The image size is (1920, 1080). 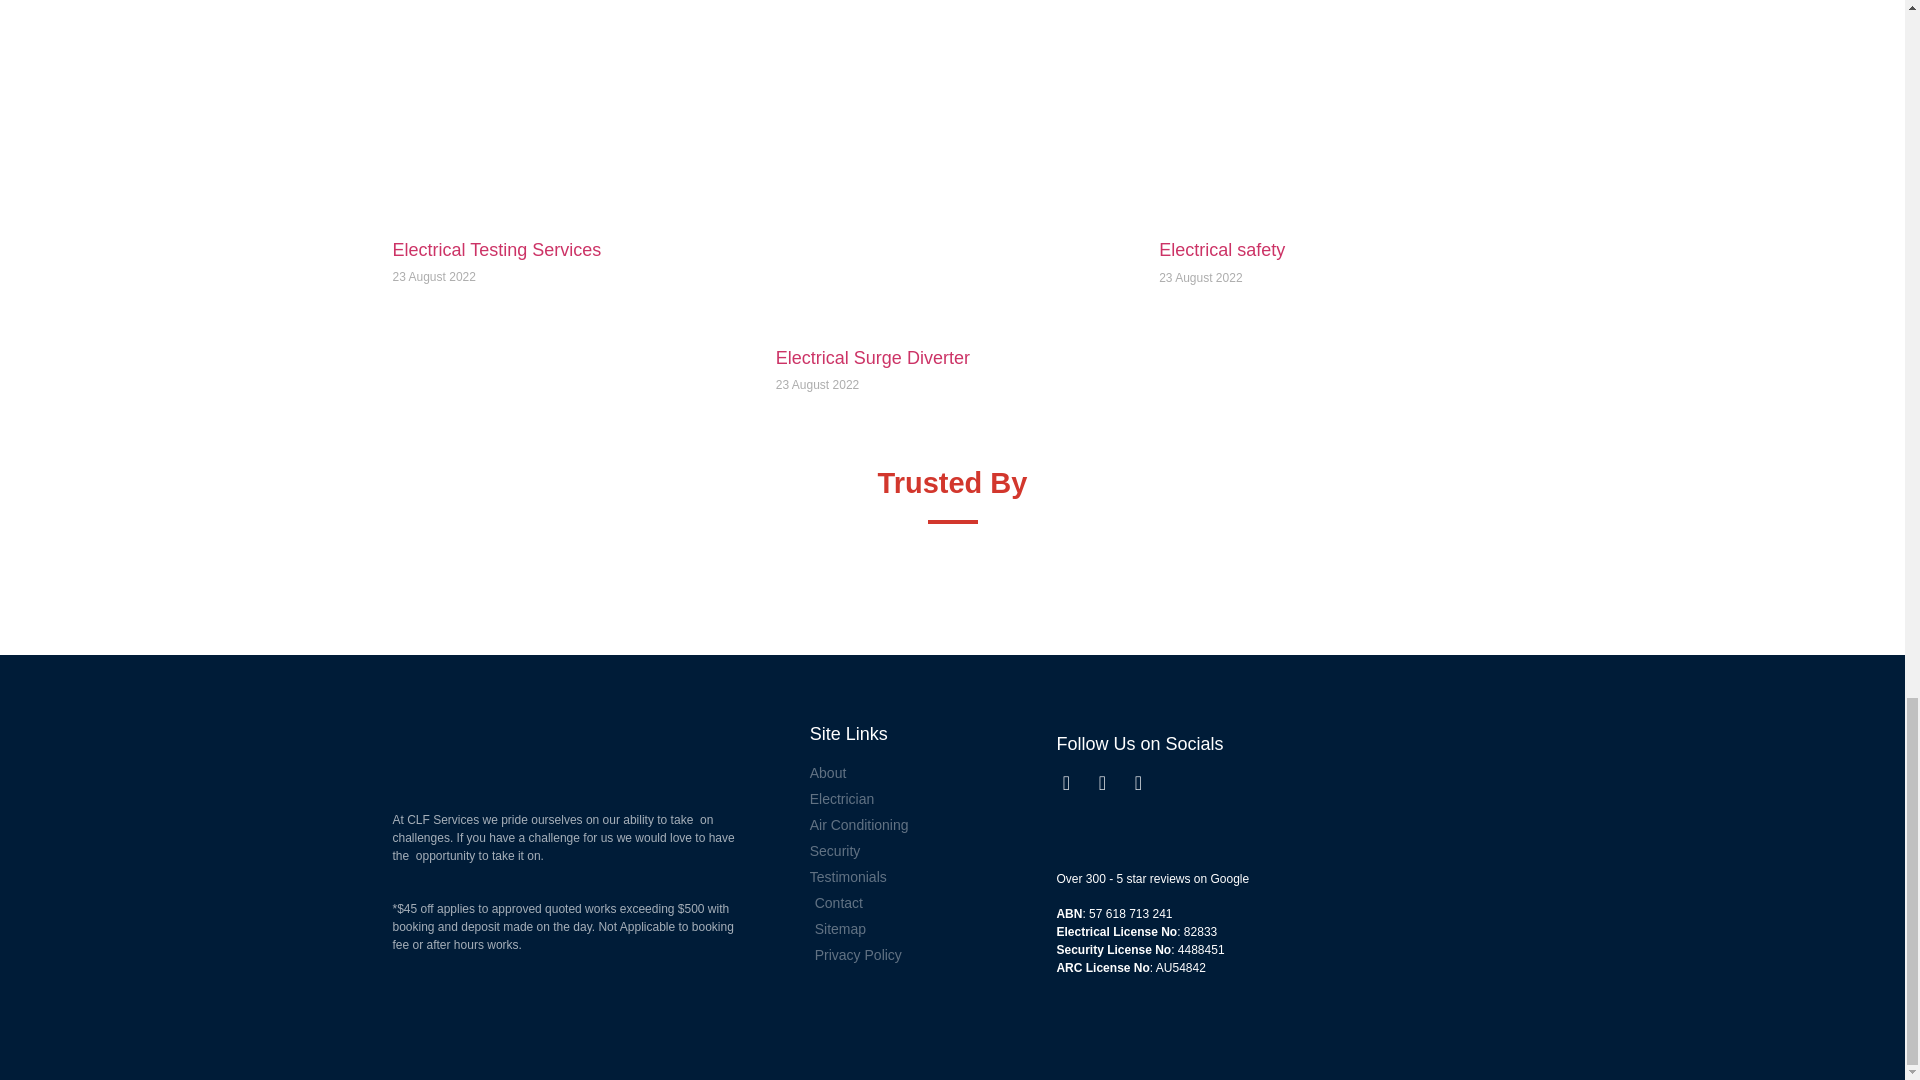 I want to click on Electrician, so click(x=928, y=800).